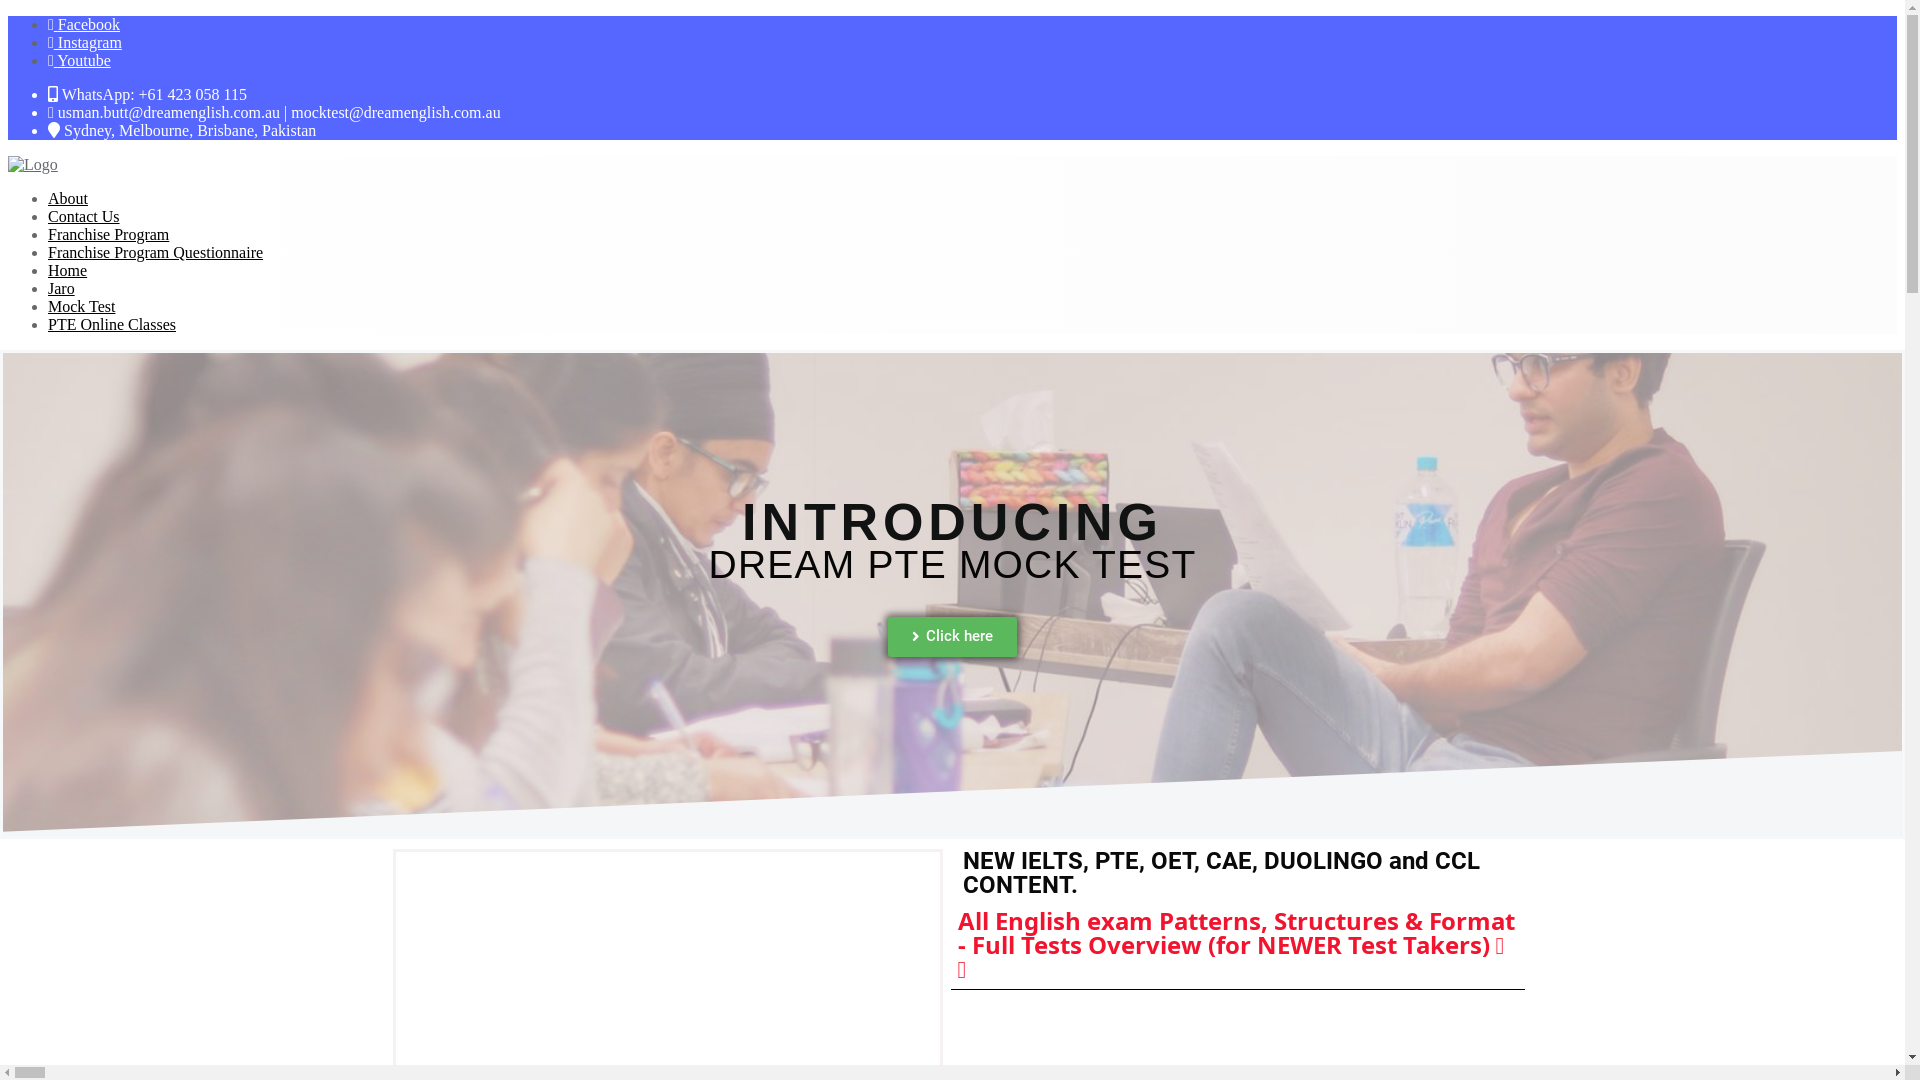 This screenshot has width=1920, height=1080. I want to click on Contact Us, so click(84, 216).